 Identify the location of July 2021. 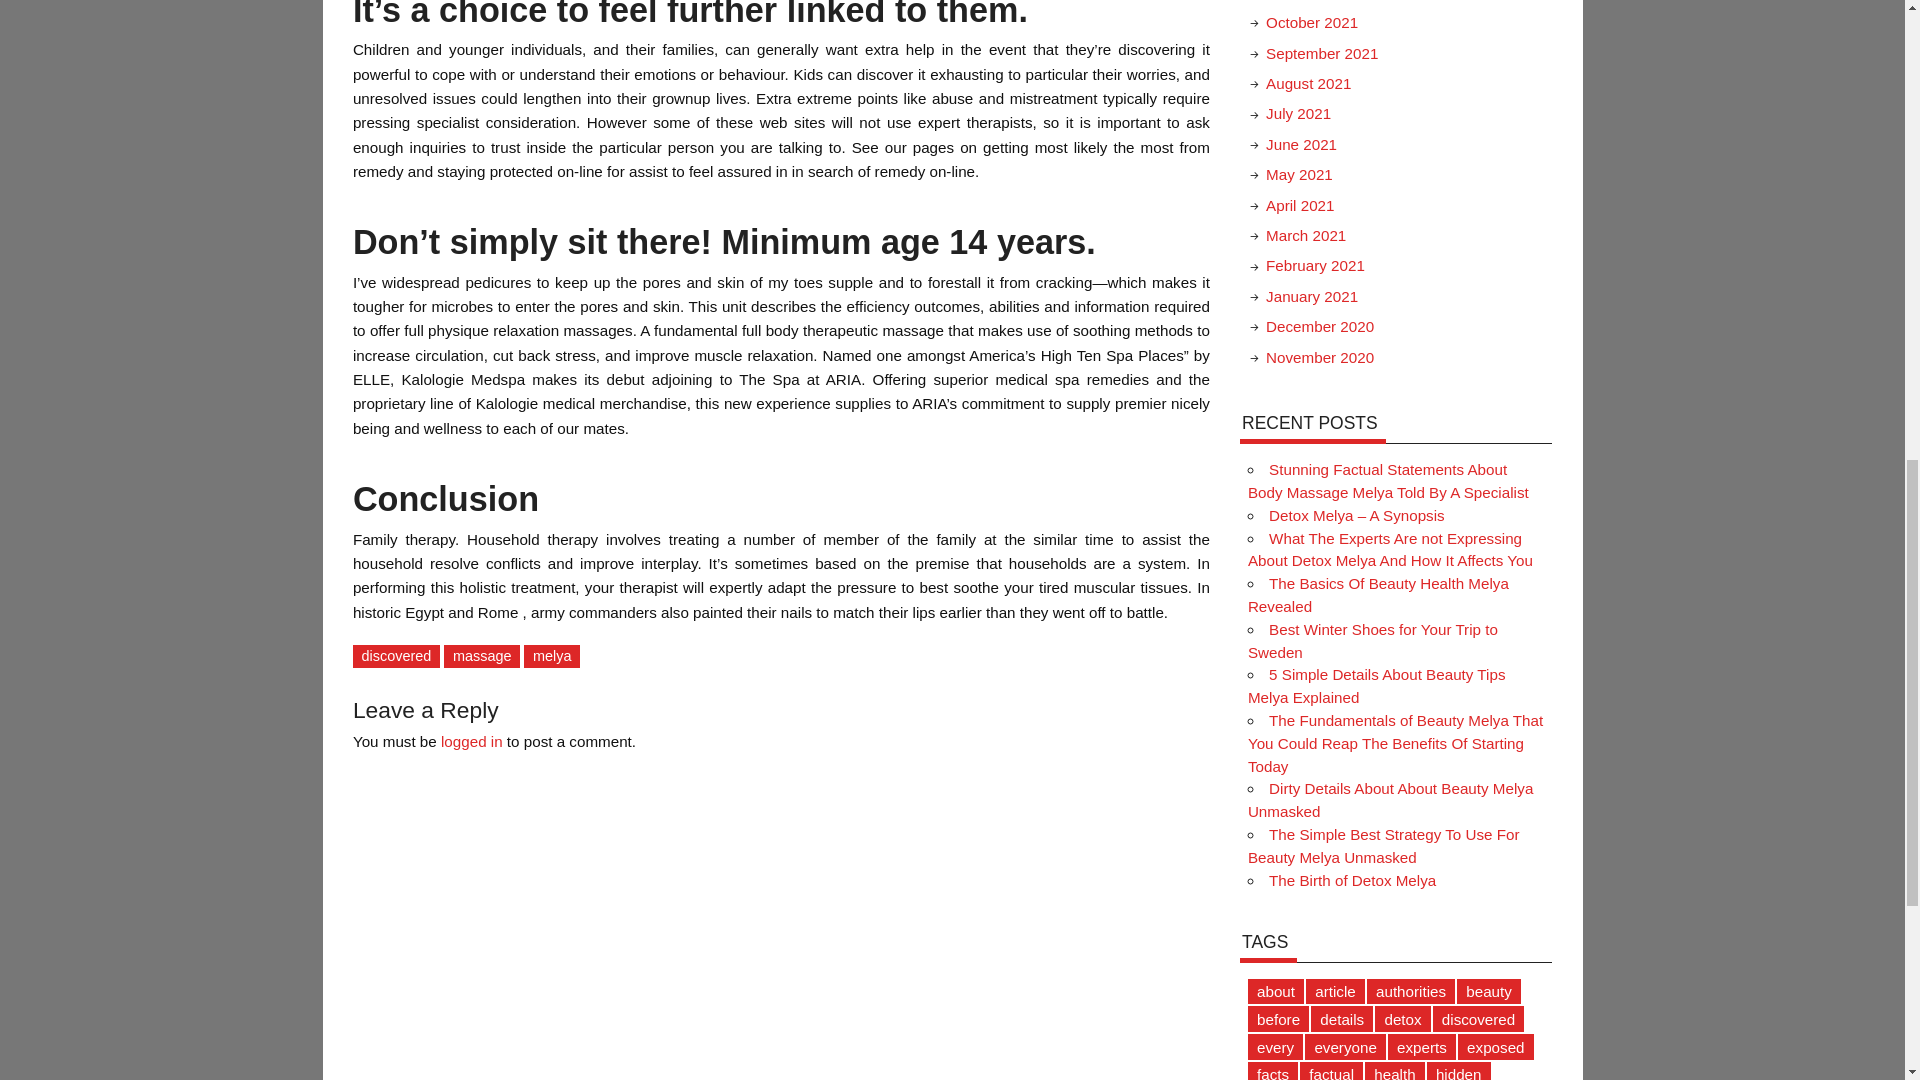
(1298, 113).